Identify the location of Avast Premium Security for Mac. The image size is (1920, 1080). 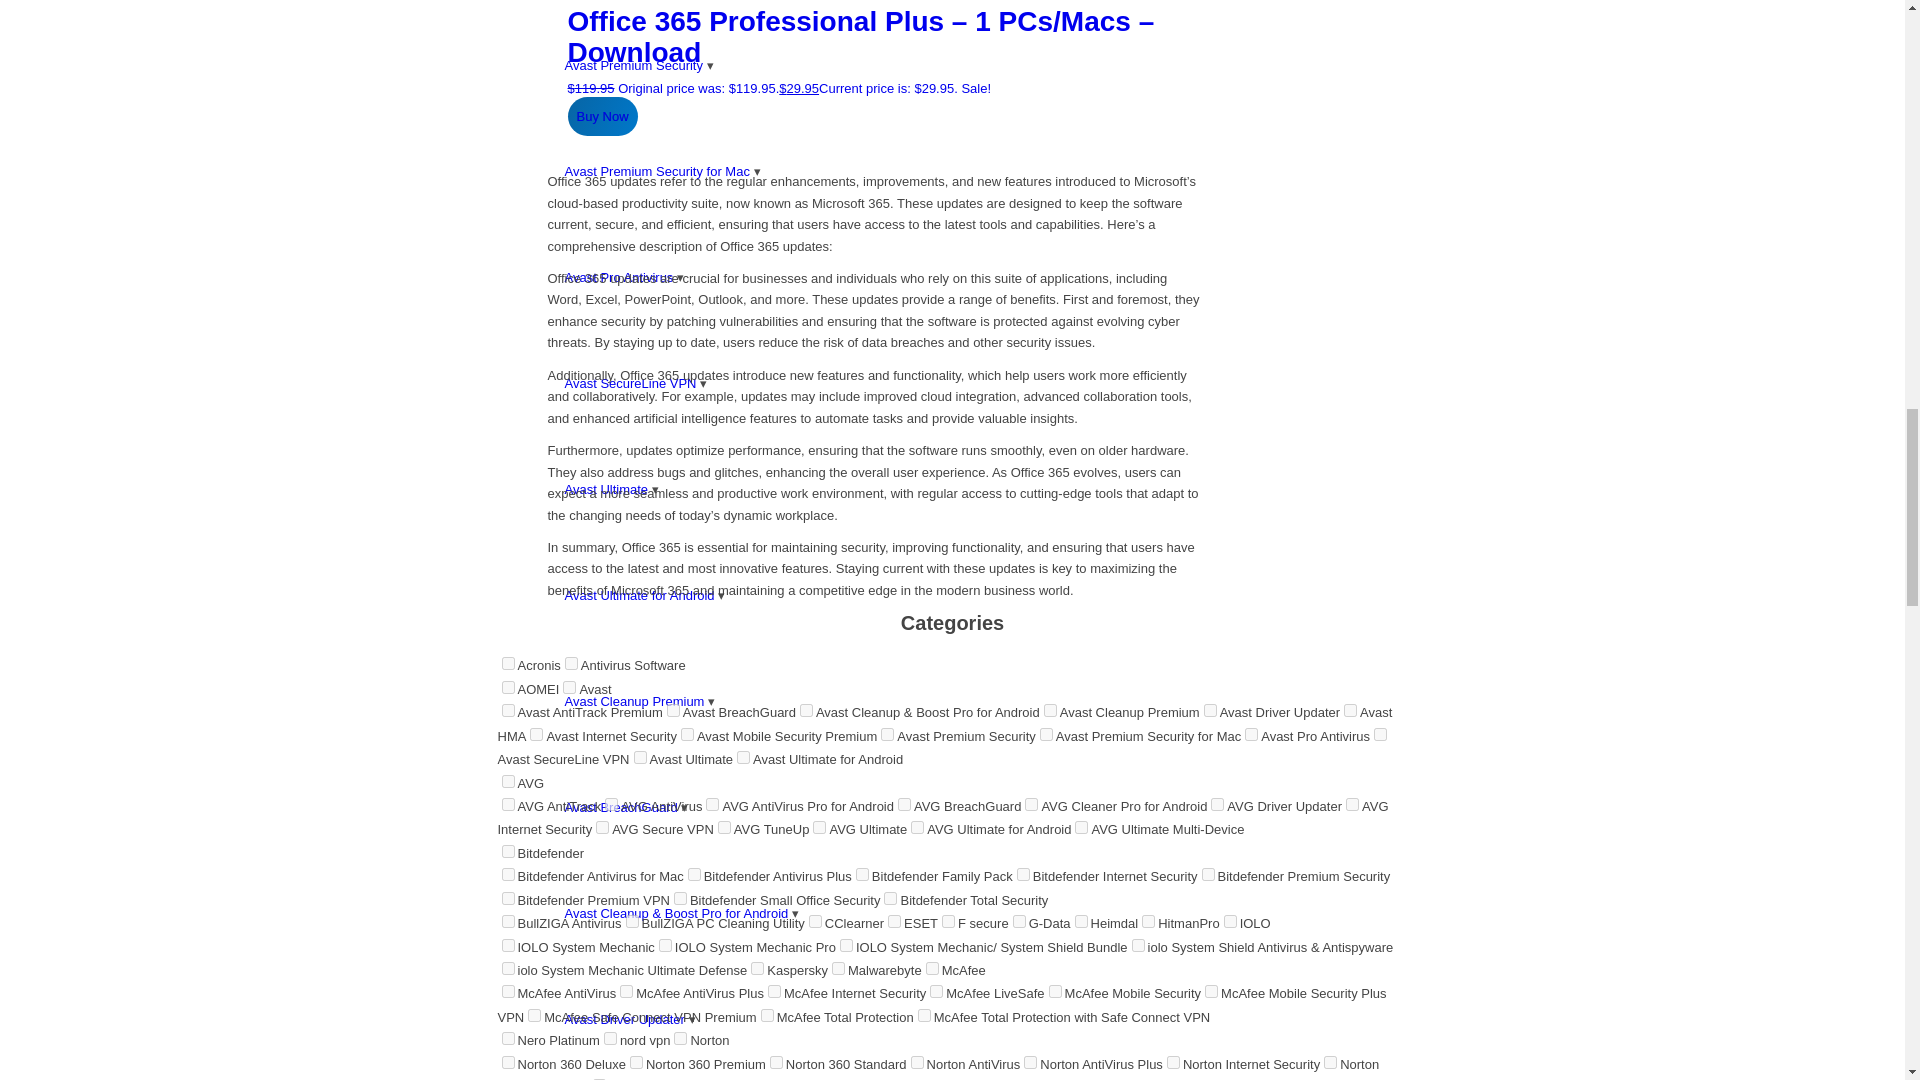
(662, 172).